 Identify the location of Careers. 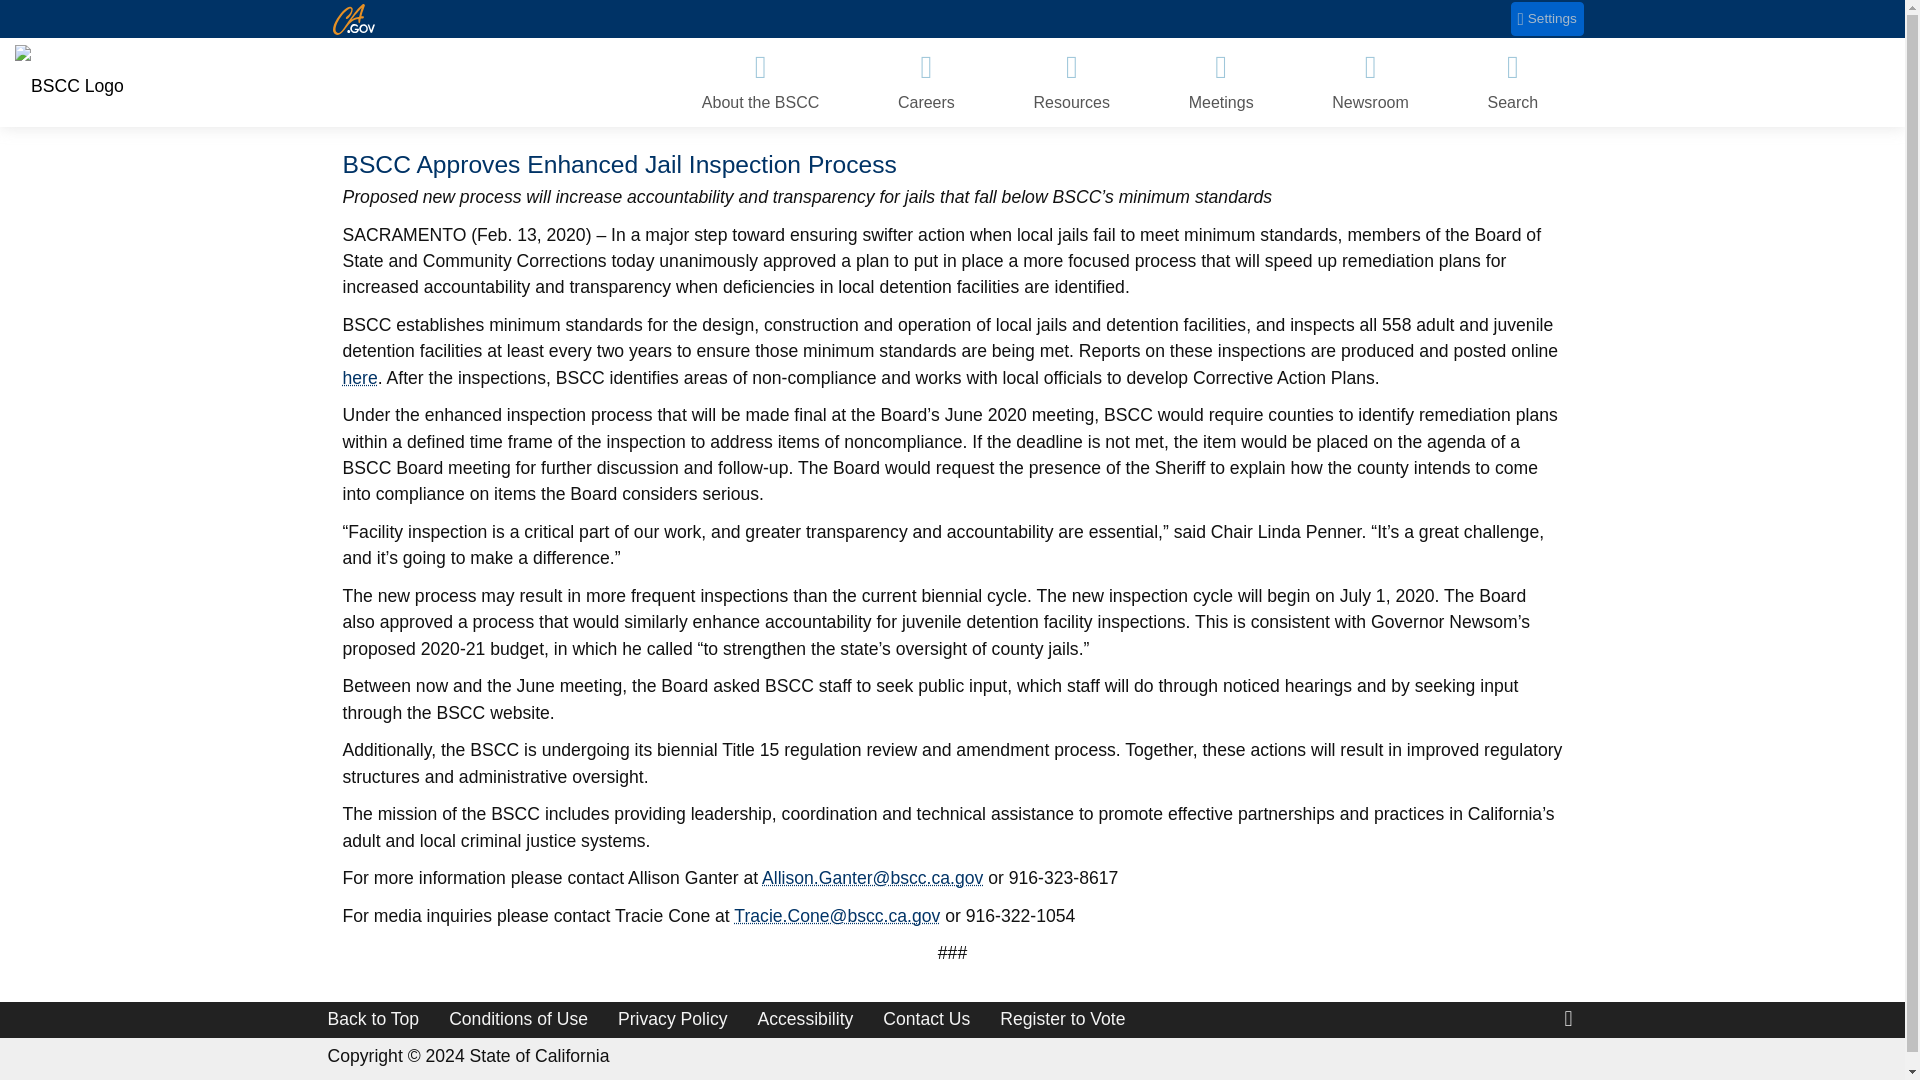
(926, 82).